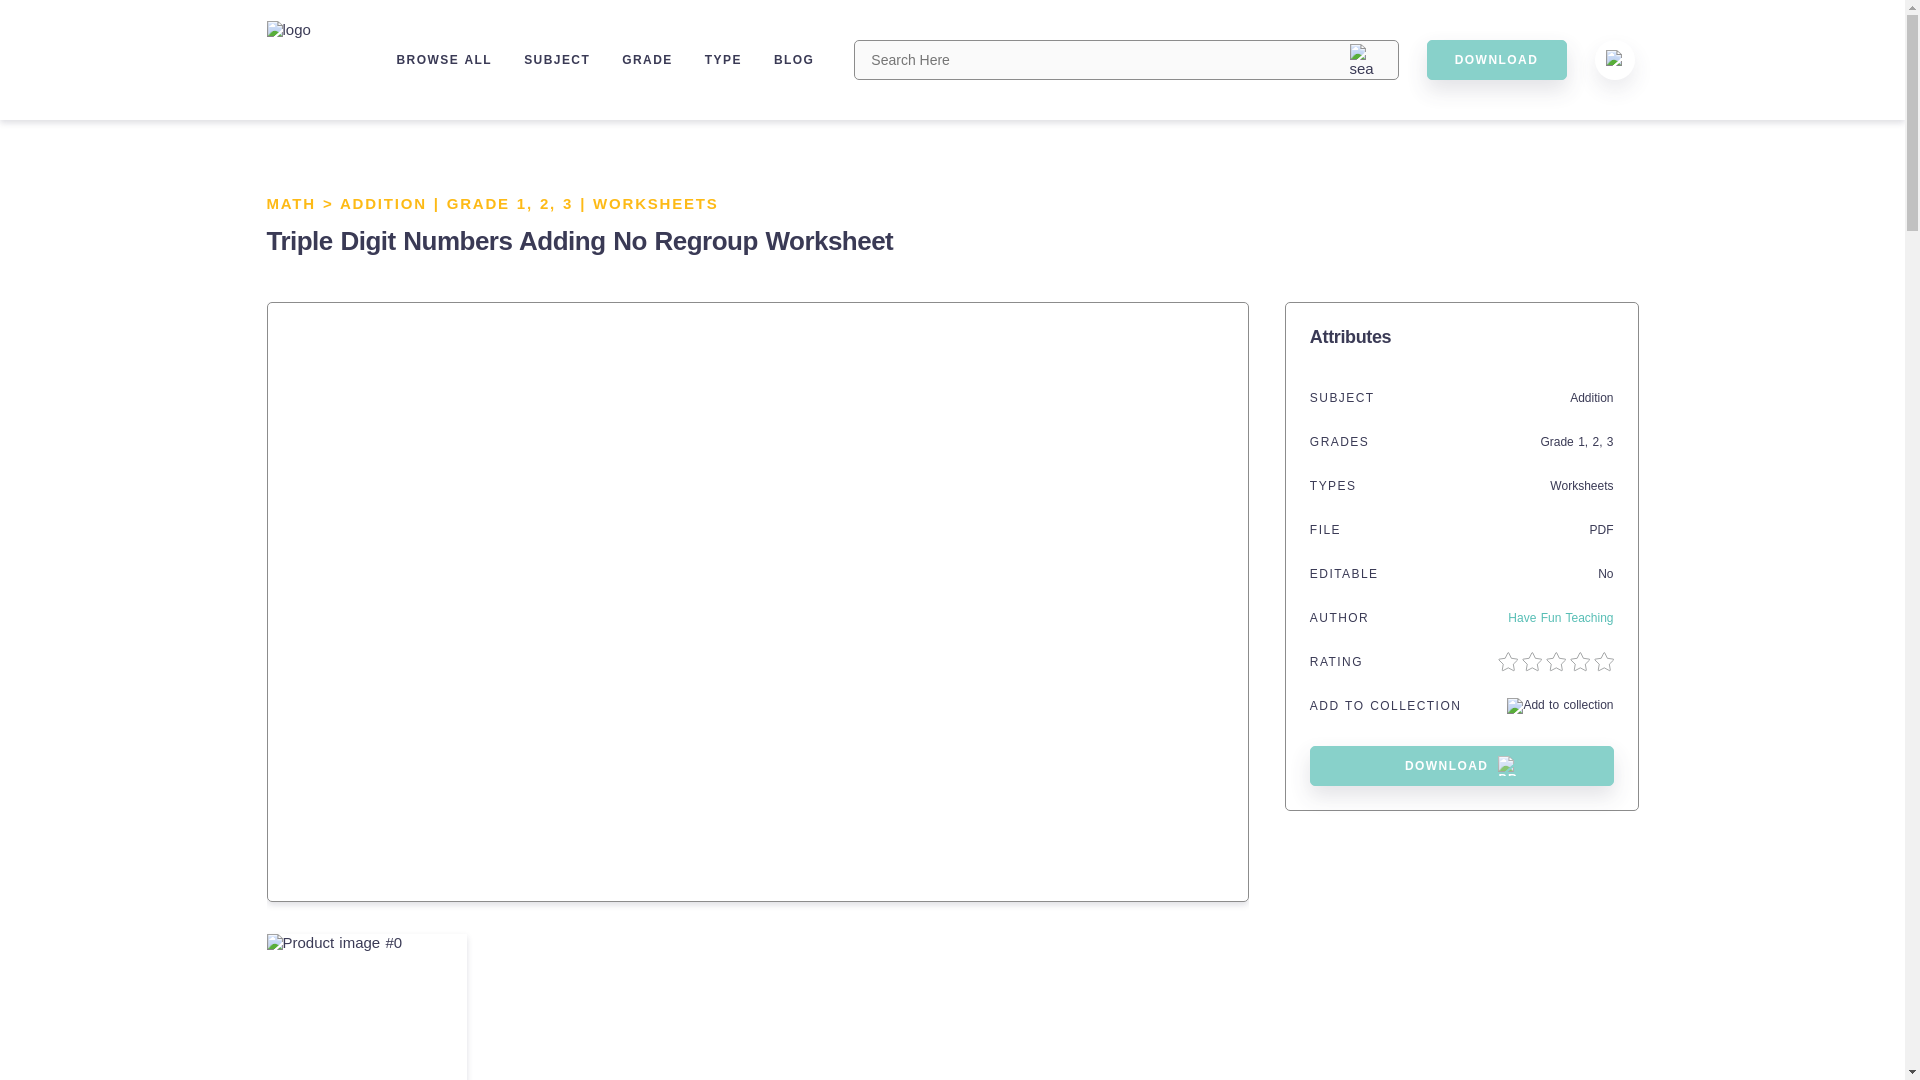 This screenshot has width=1920, height=1080. I want to click on Have Fun Teaching, so click(1560, 618).